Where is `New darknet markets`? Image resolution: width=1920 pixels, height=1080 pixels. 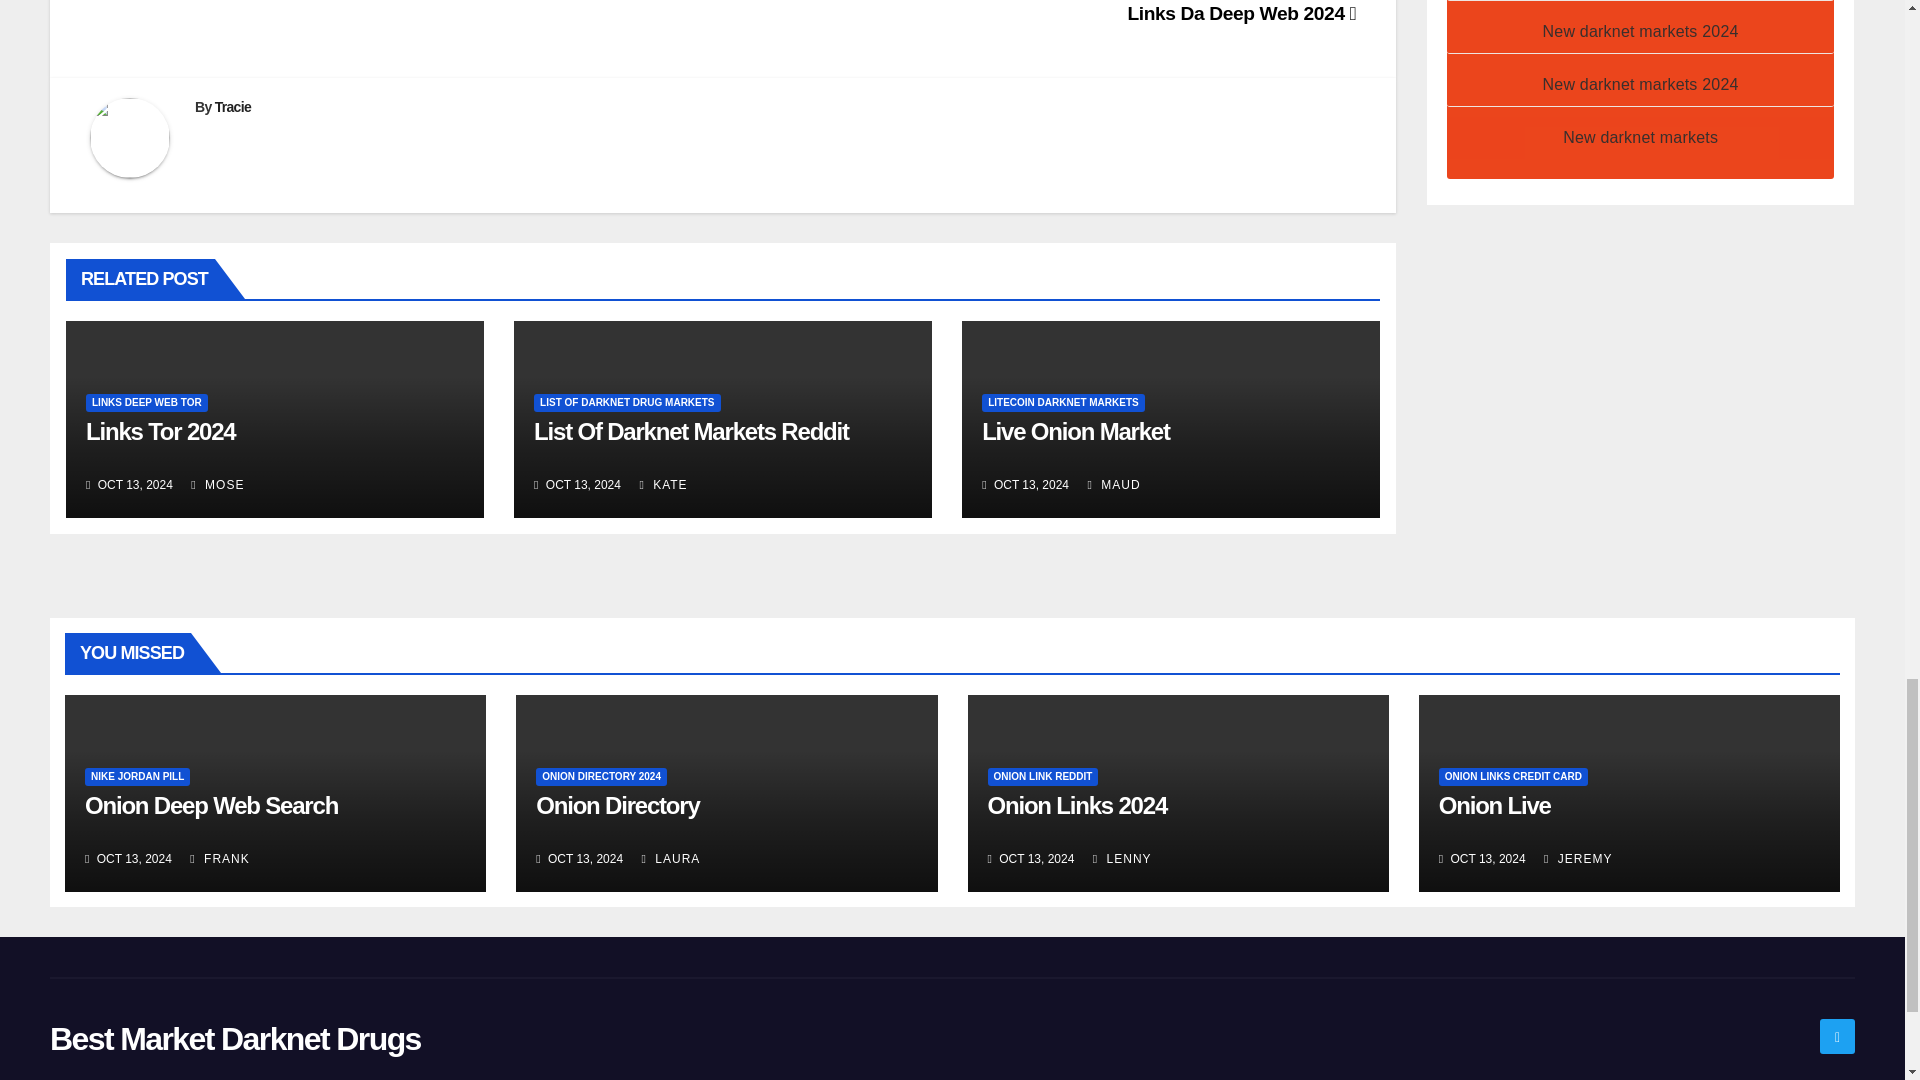
New darknet markets is located at coordinates (1640, 136).